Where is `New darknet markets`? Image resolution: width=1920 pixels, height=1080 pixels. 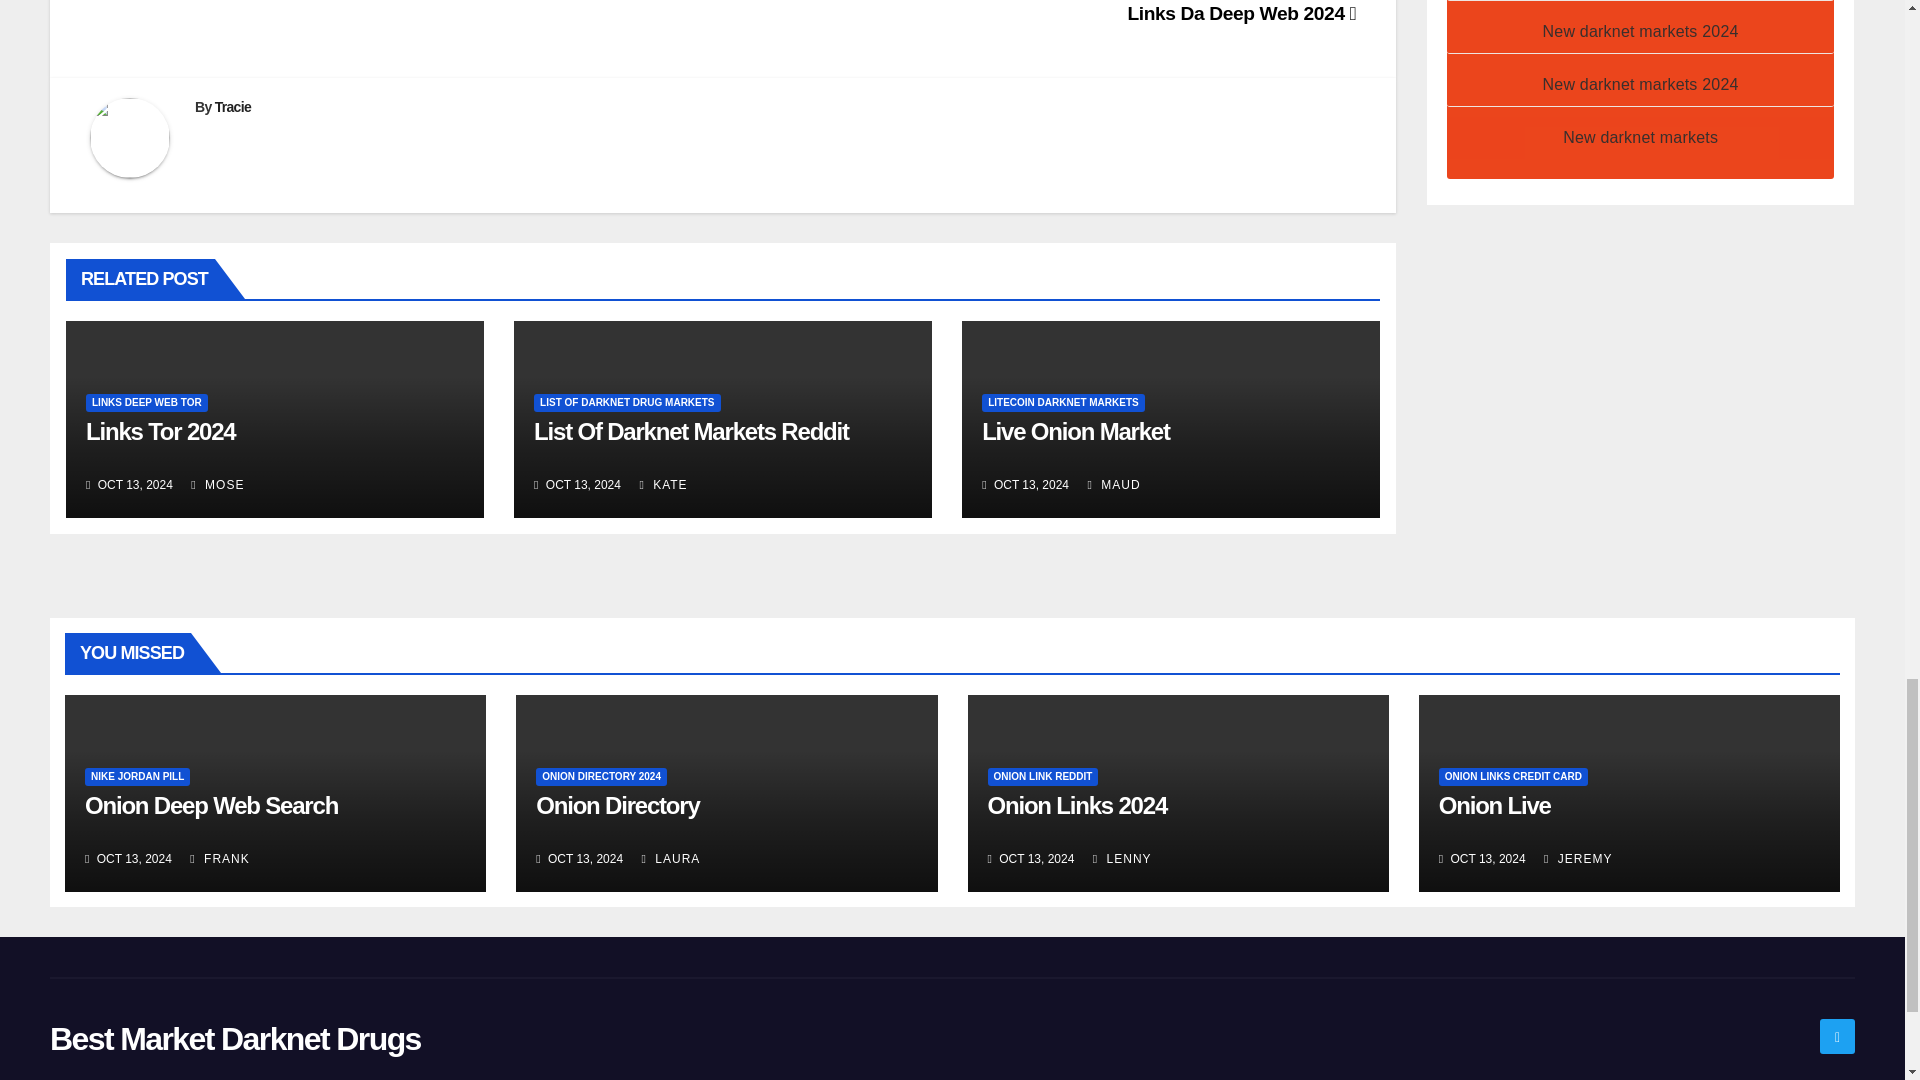
New darknet markets is located at coordinates (1640, 136).